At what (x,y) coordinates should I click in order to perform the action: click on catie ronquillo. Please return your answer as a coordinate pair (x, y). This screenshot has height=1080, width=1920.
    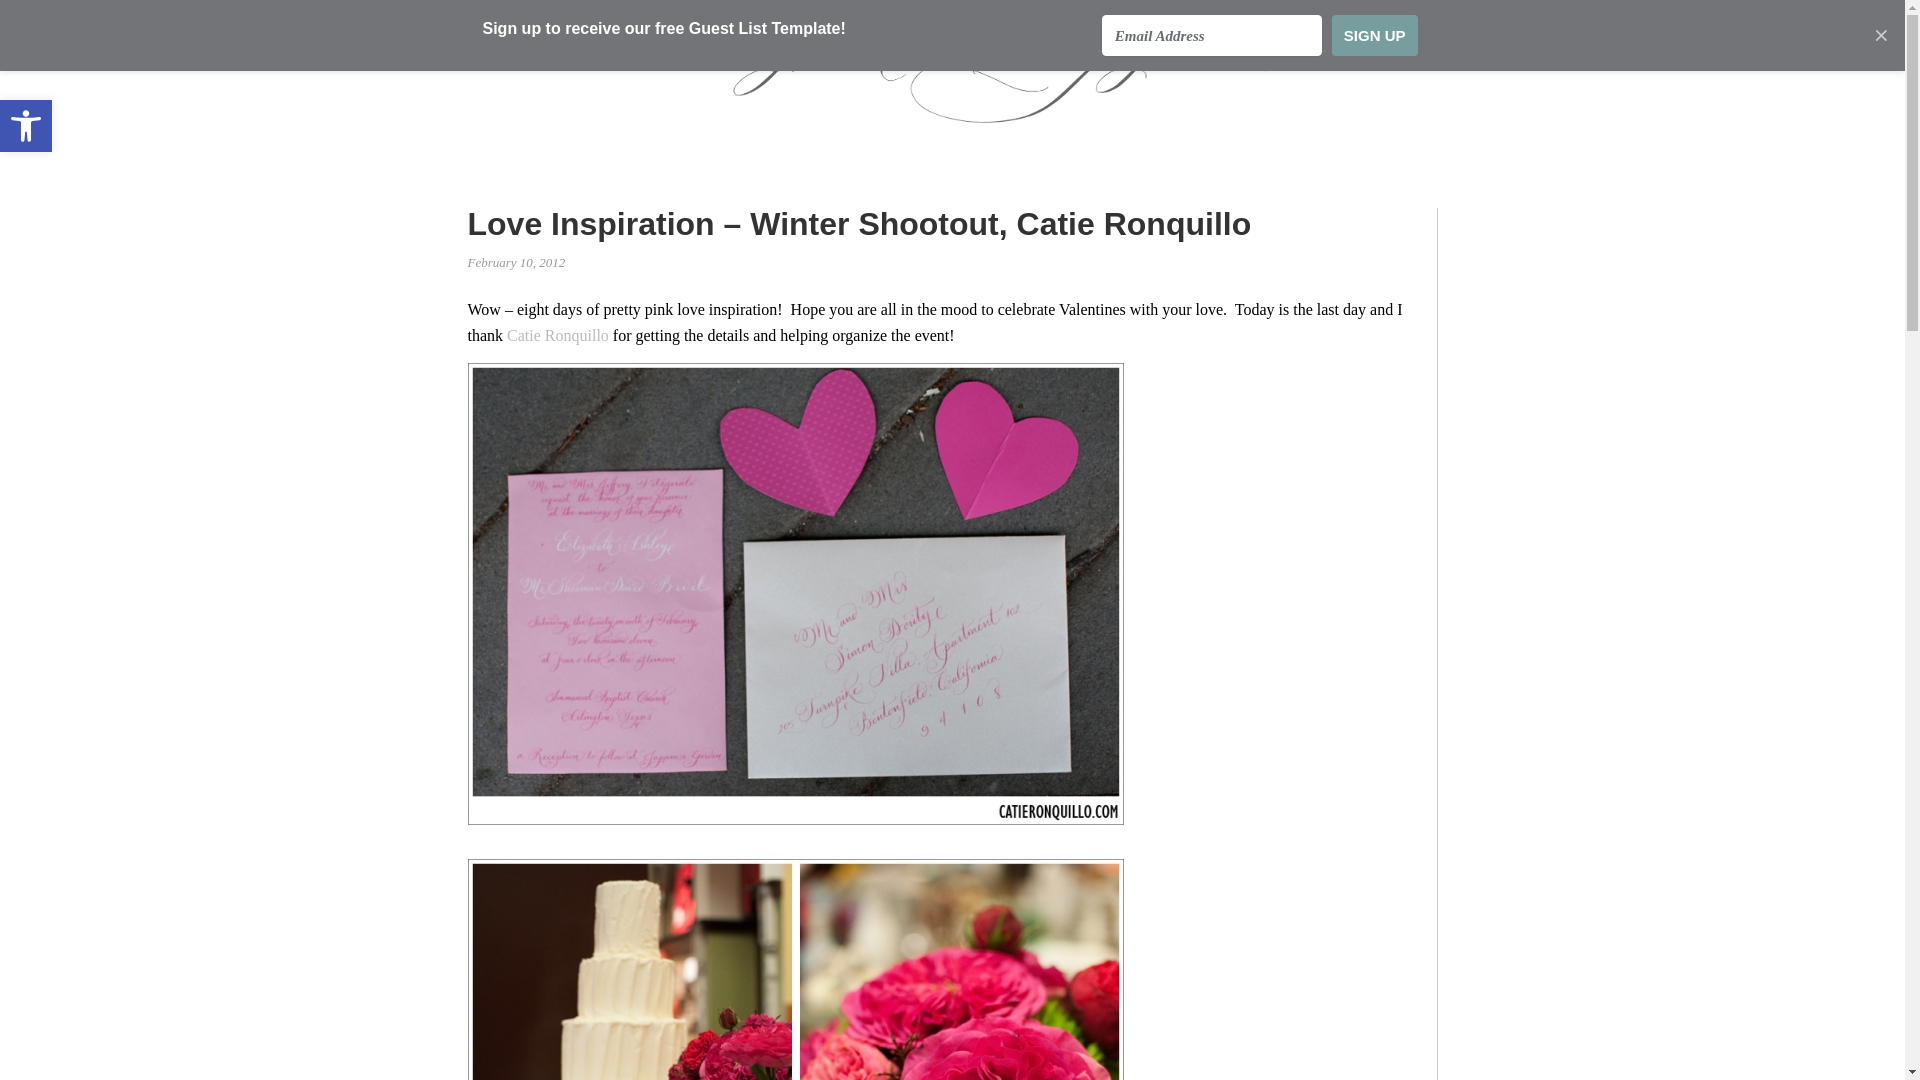
    Looking at the image, I should click on (796, 969).